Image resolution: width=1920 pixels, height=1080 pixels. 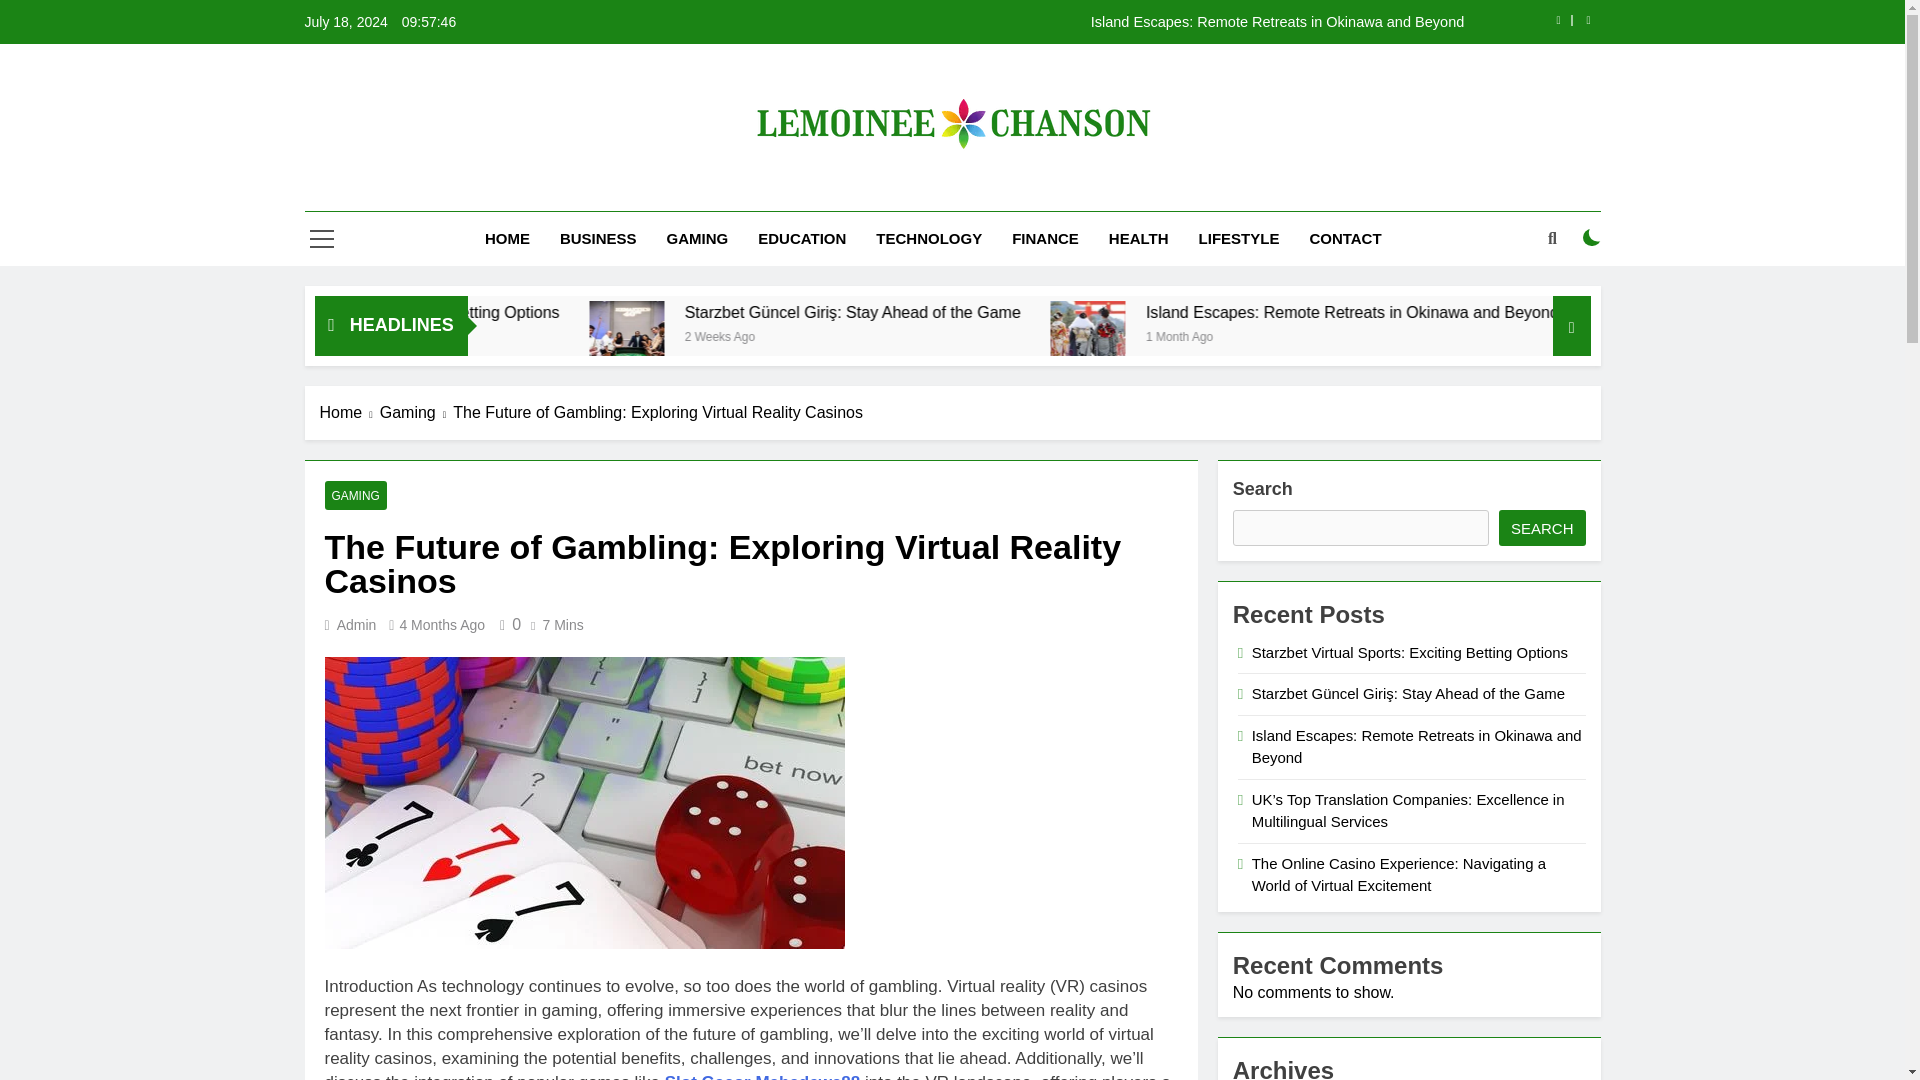 What do you see at coordinates (1078, 22) in the screenshot?
I see `Island Escapes: Remote Retreats in Okinawa and Beyond` at bounding box center [1078, 22].